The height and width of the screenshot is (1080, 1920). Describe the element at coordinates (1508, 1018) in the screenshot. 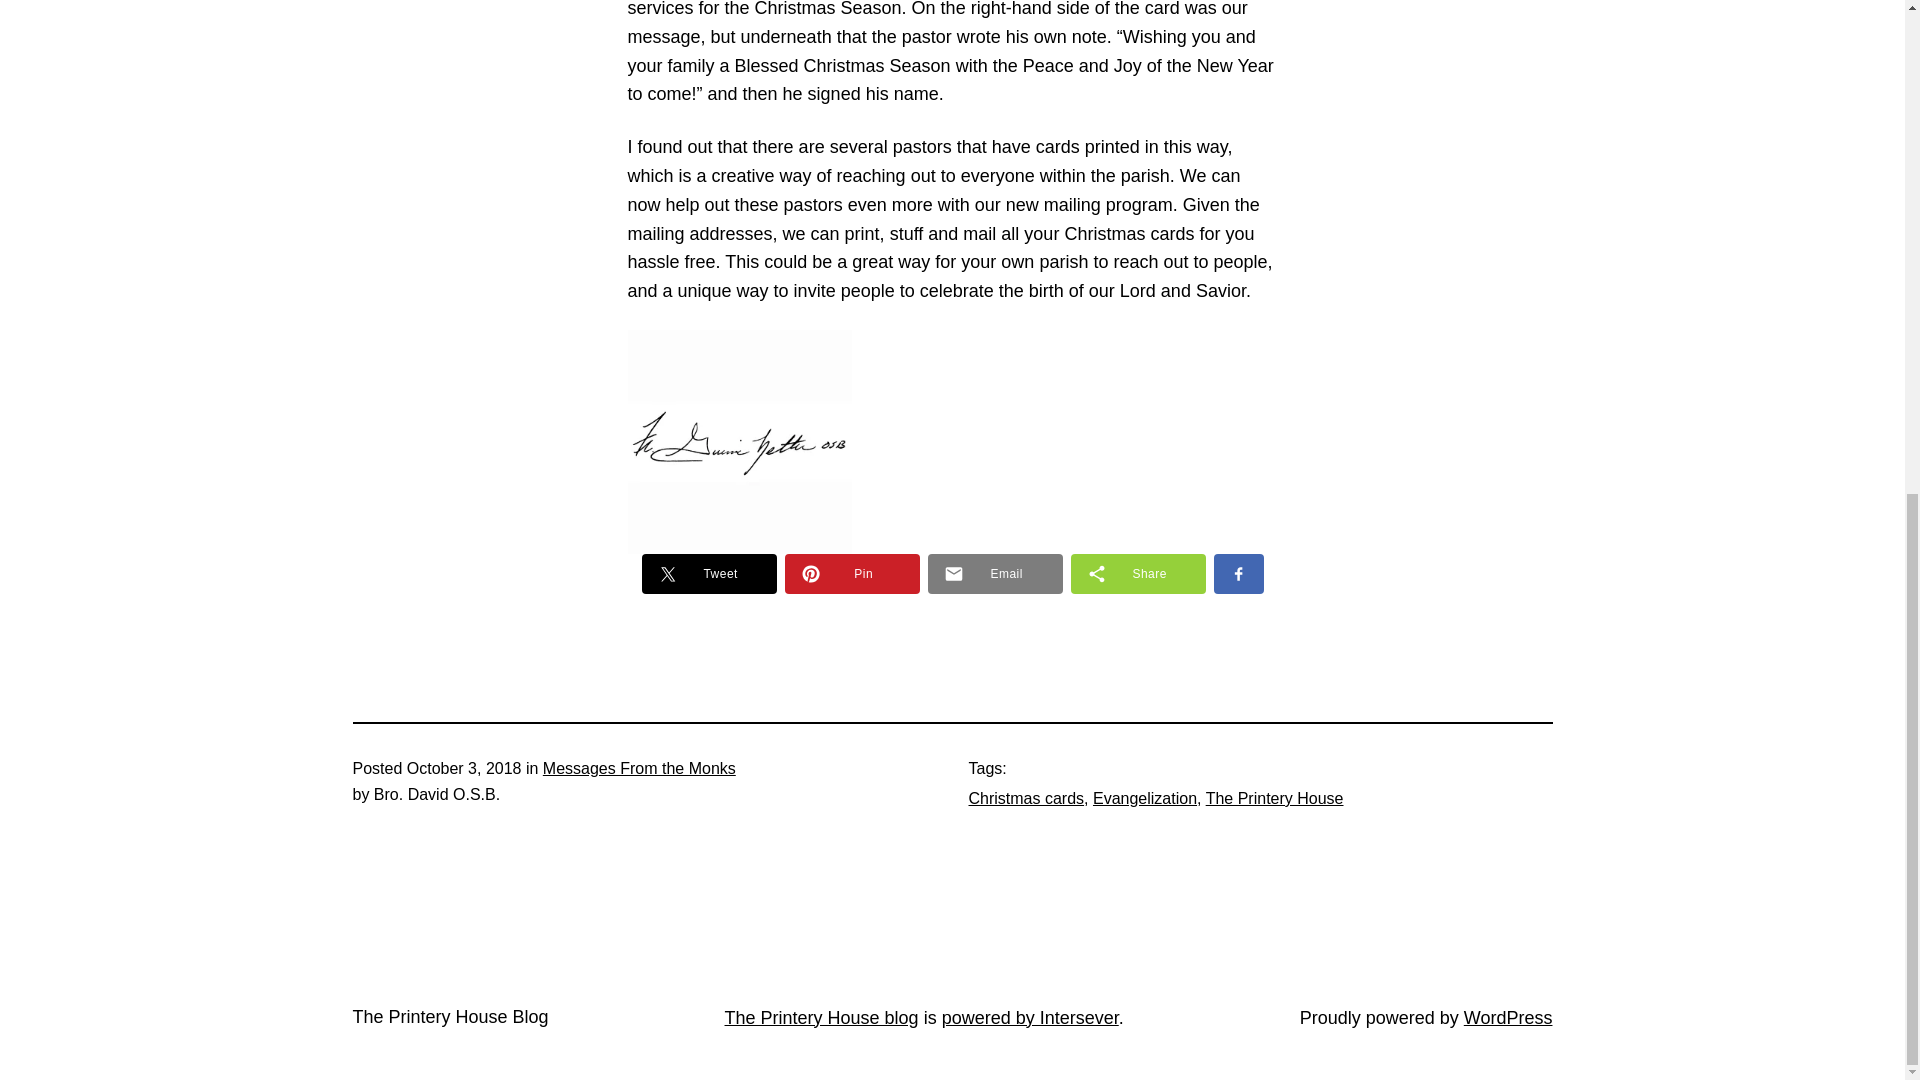

I see `WordPress` at that location.